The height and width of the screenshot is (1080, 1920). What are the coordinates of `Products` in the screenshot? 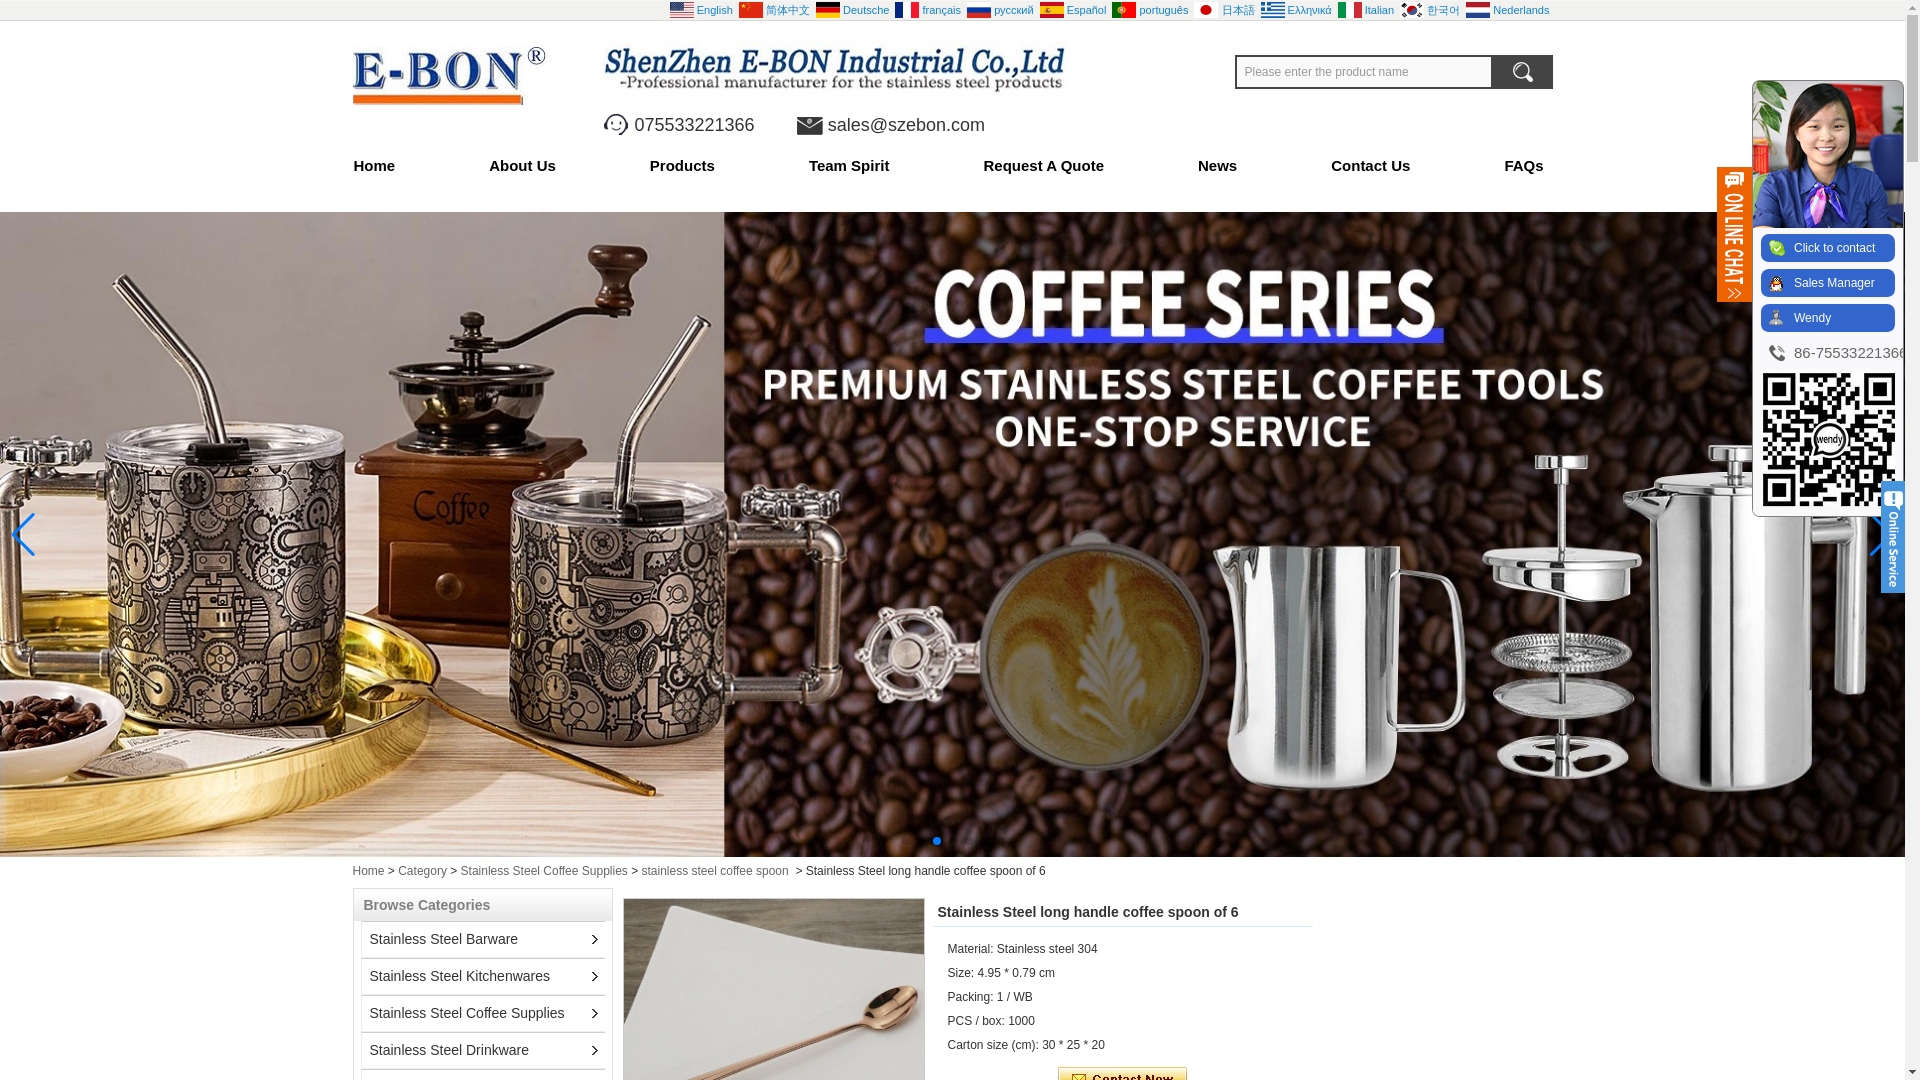 It's located at (682, 166).